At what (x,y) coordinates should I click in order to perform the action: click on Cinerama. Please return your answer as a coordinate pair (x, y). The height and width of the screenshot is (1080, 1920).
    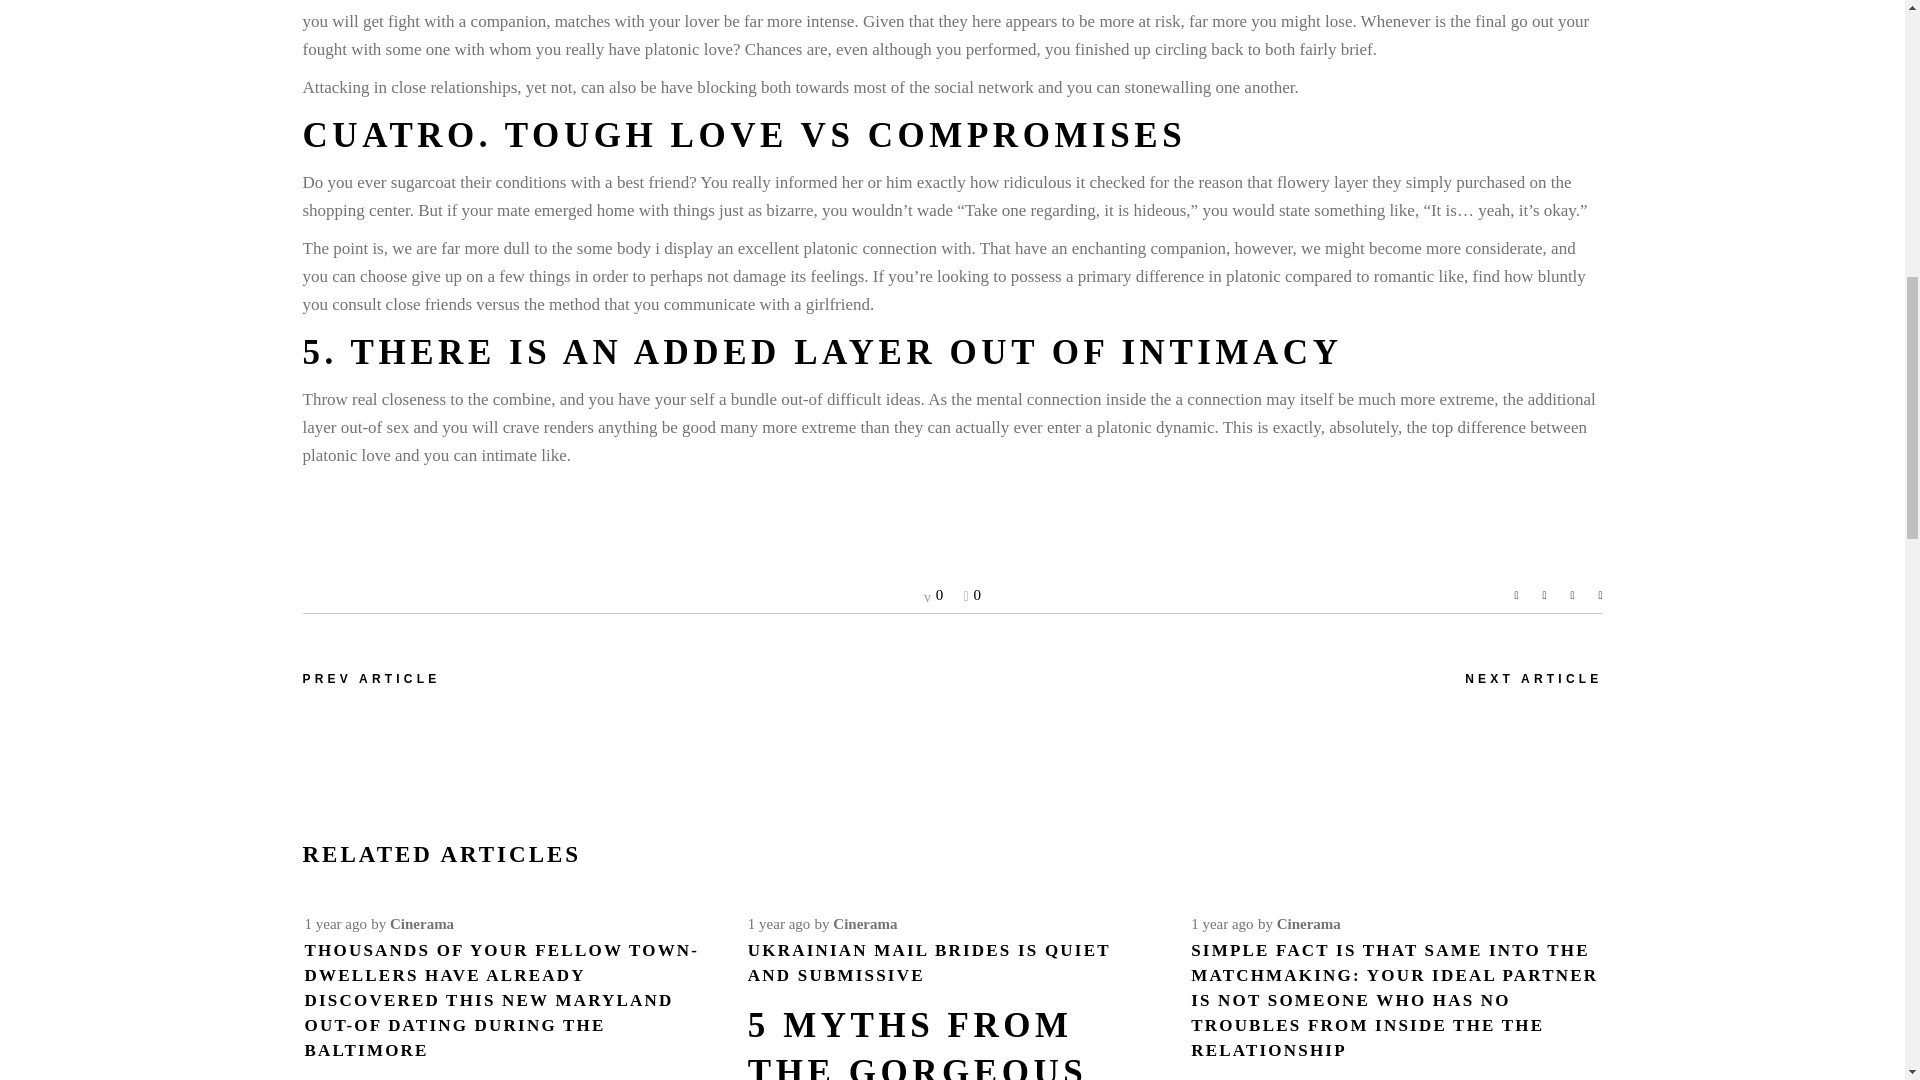
    Looking at the image, I should click on (421, 924).